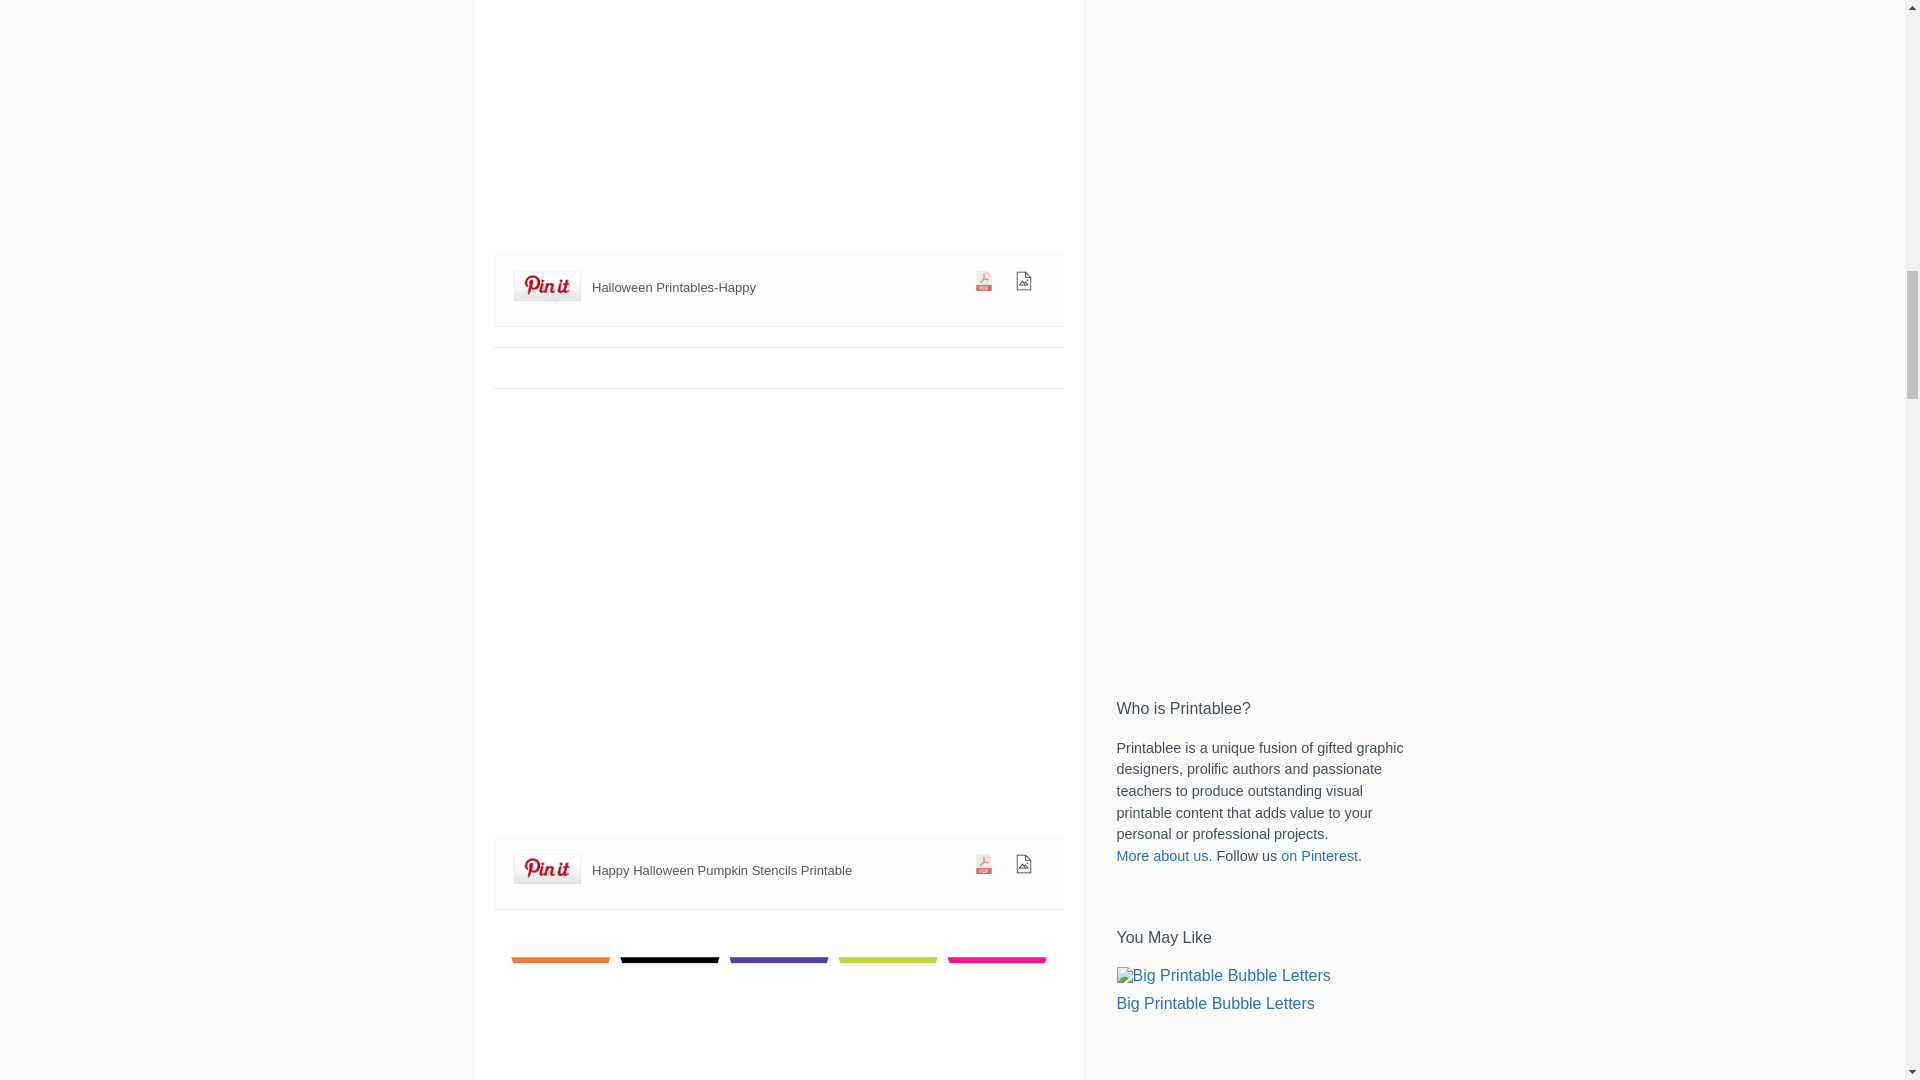 The image size is (1920, 1080). What do you see at coordinates (778, 123) in the screenshot?
I see `Halloween Printables-Happy` at bounding box center [778, 123].